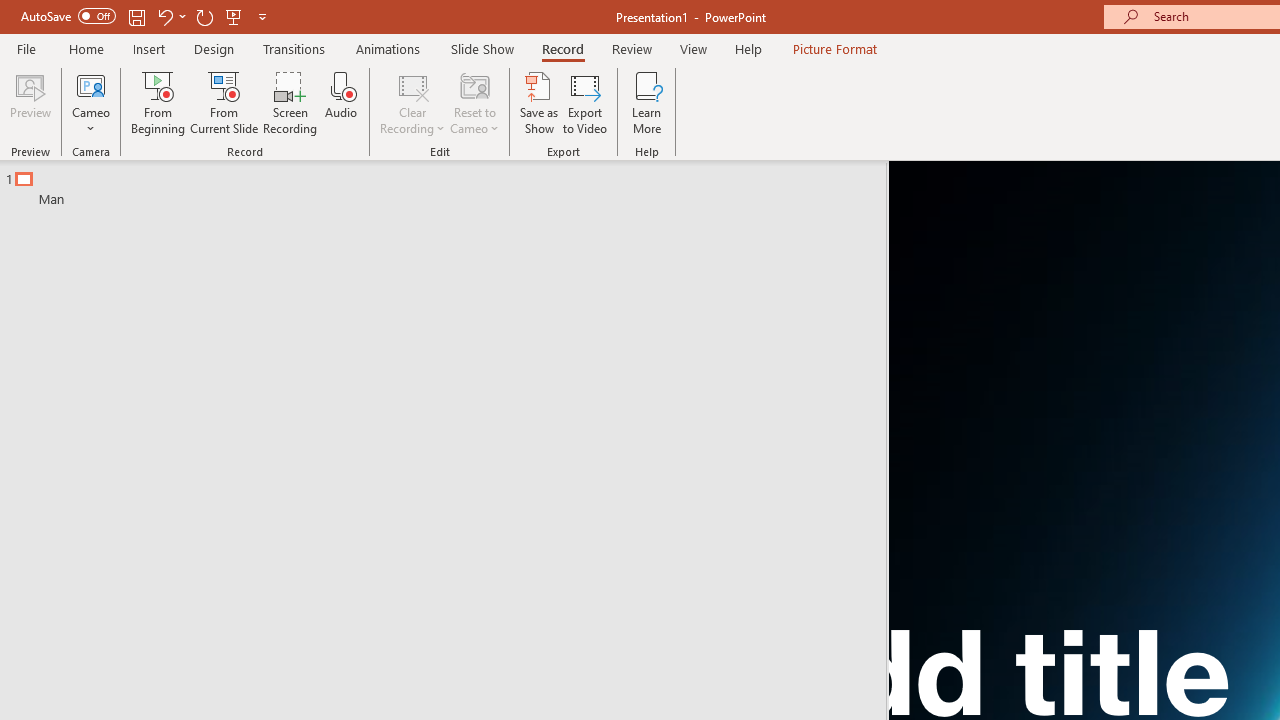 The height and width of the screenshot is (720, 1280). I want to click on Clear Recording, so click(412, 102).